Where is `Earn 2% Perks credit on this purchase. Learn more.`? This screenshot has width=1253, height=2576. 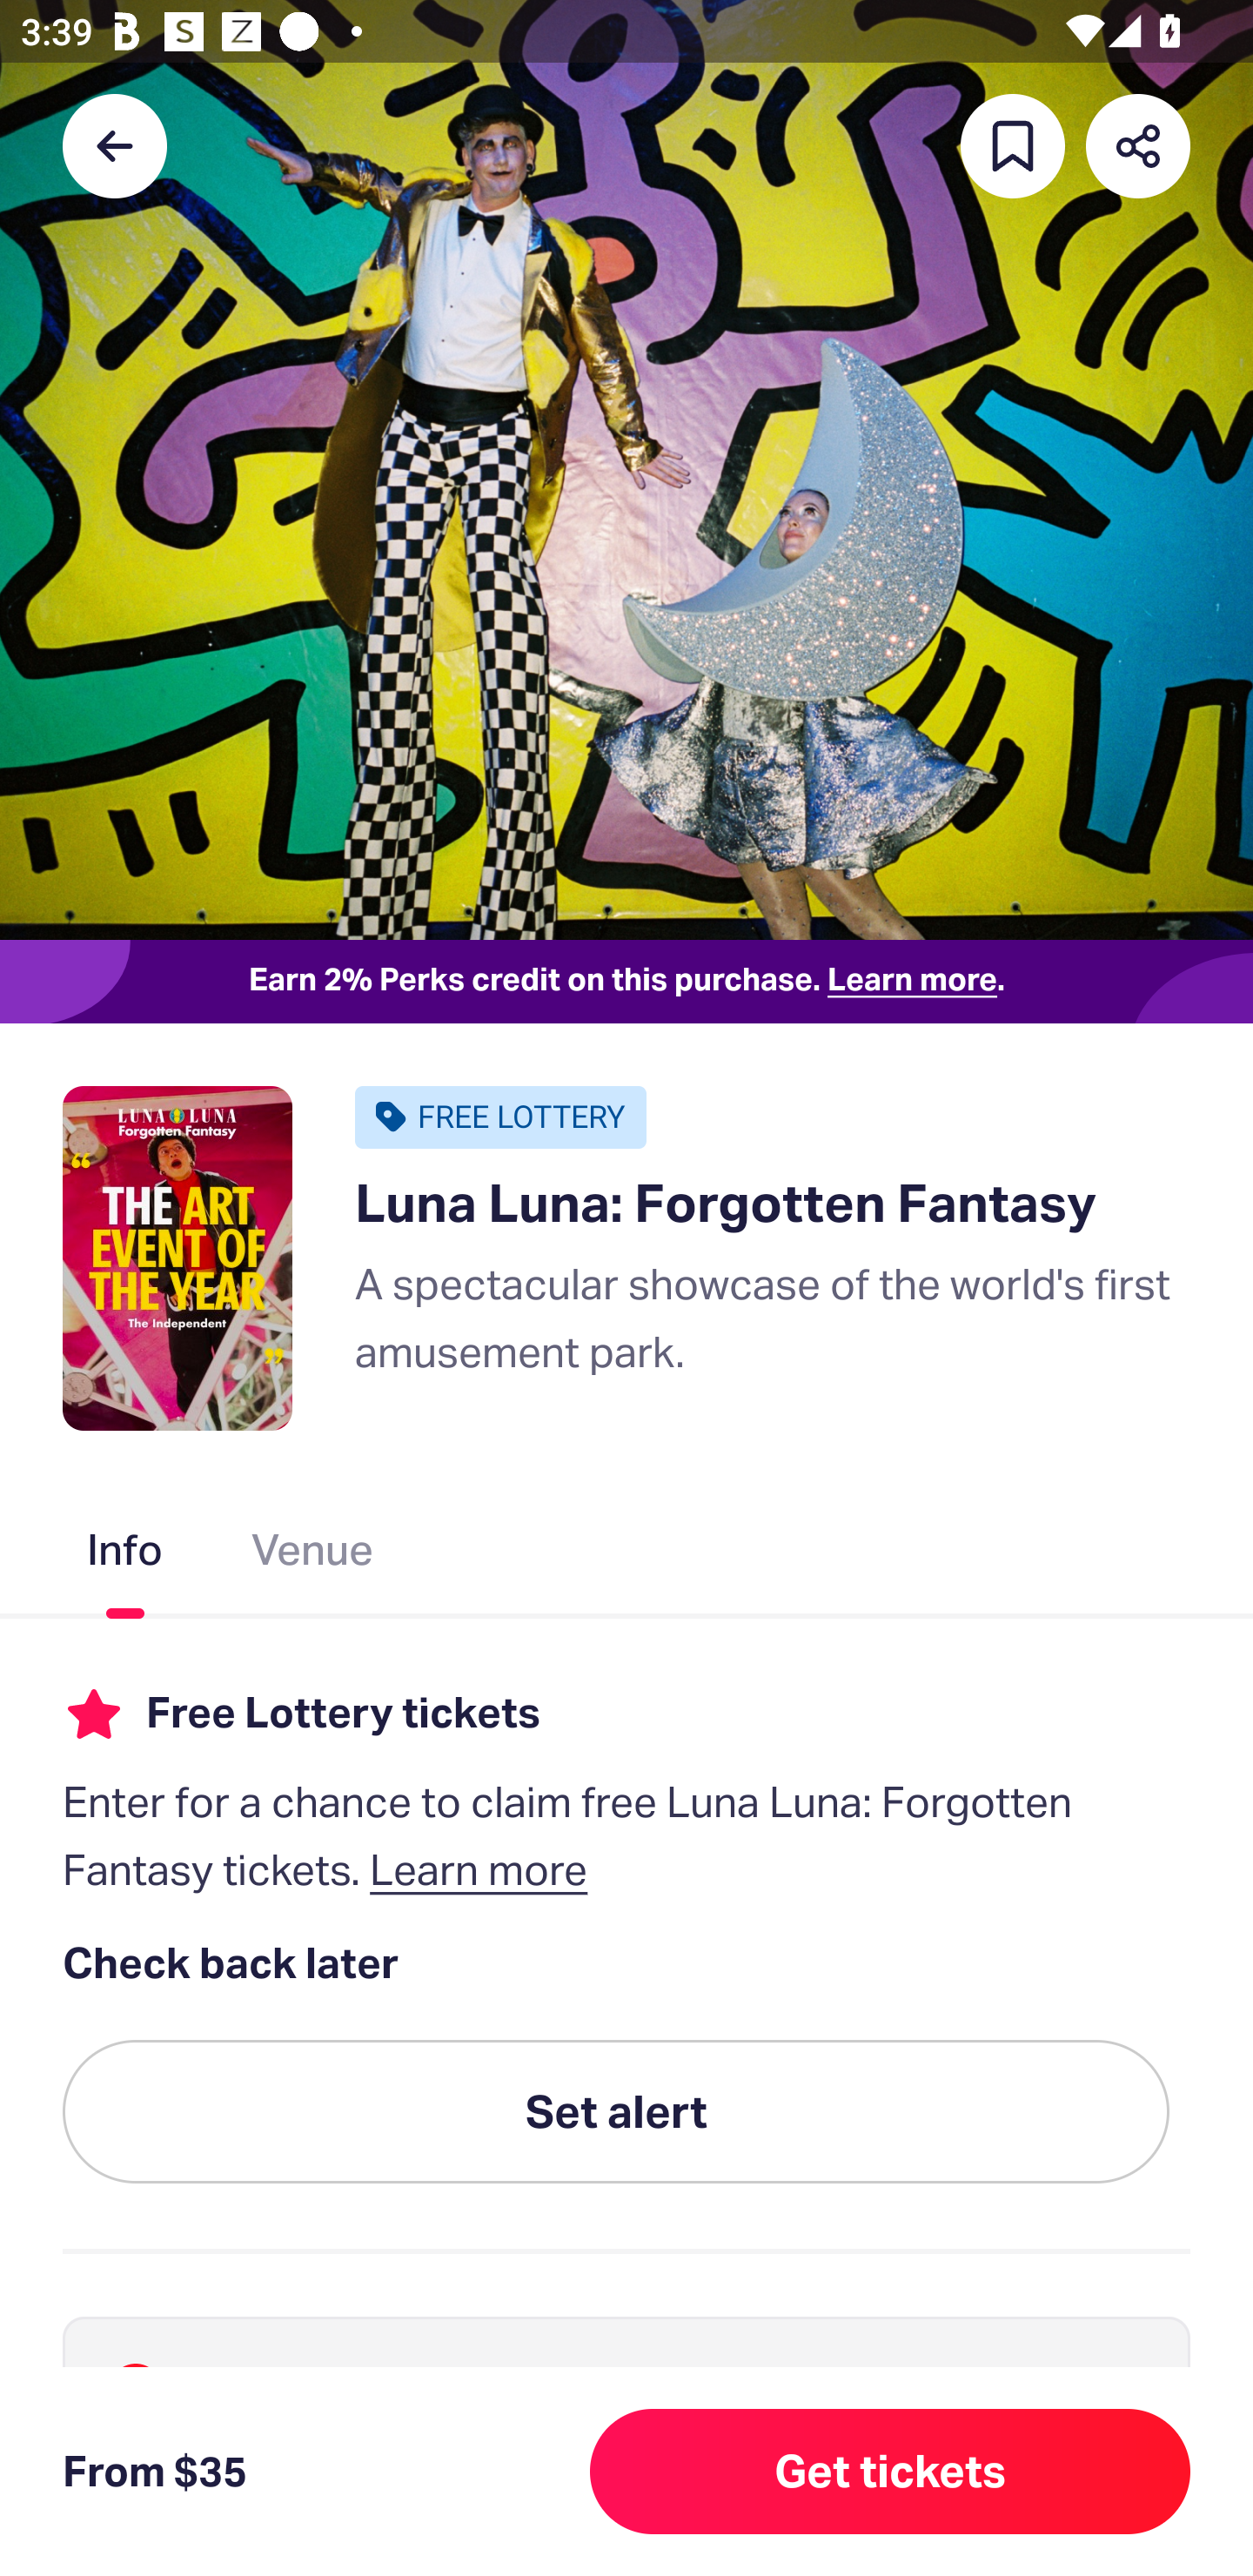 Earn 2% Perks credit on this purchase. Learn more. is located at coordinates (626, 982).